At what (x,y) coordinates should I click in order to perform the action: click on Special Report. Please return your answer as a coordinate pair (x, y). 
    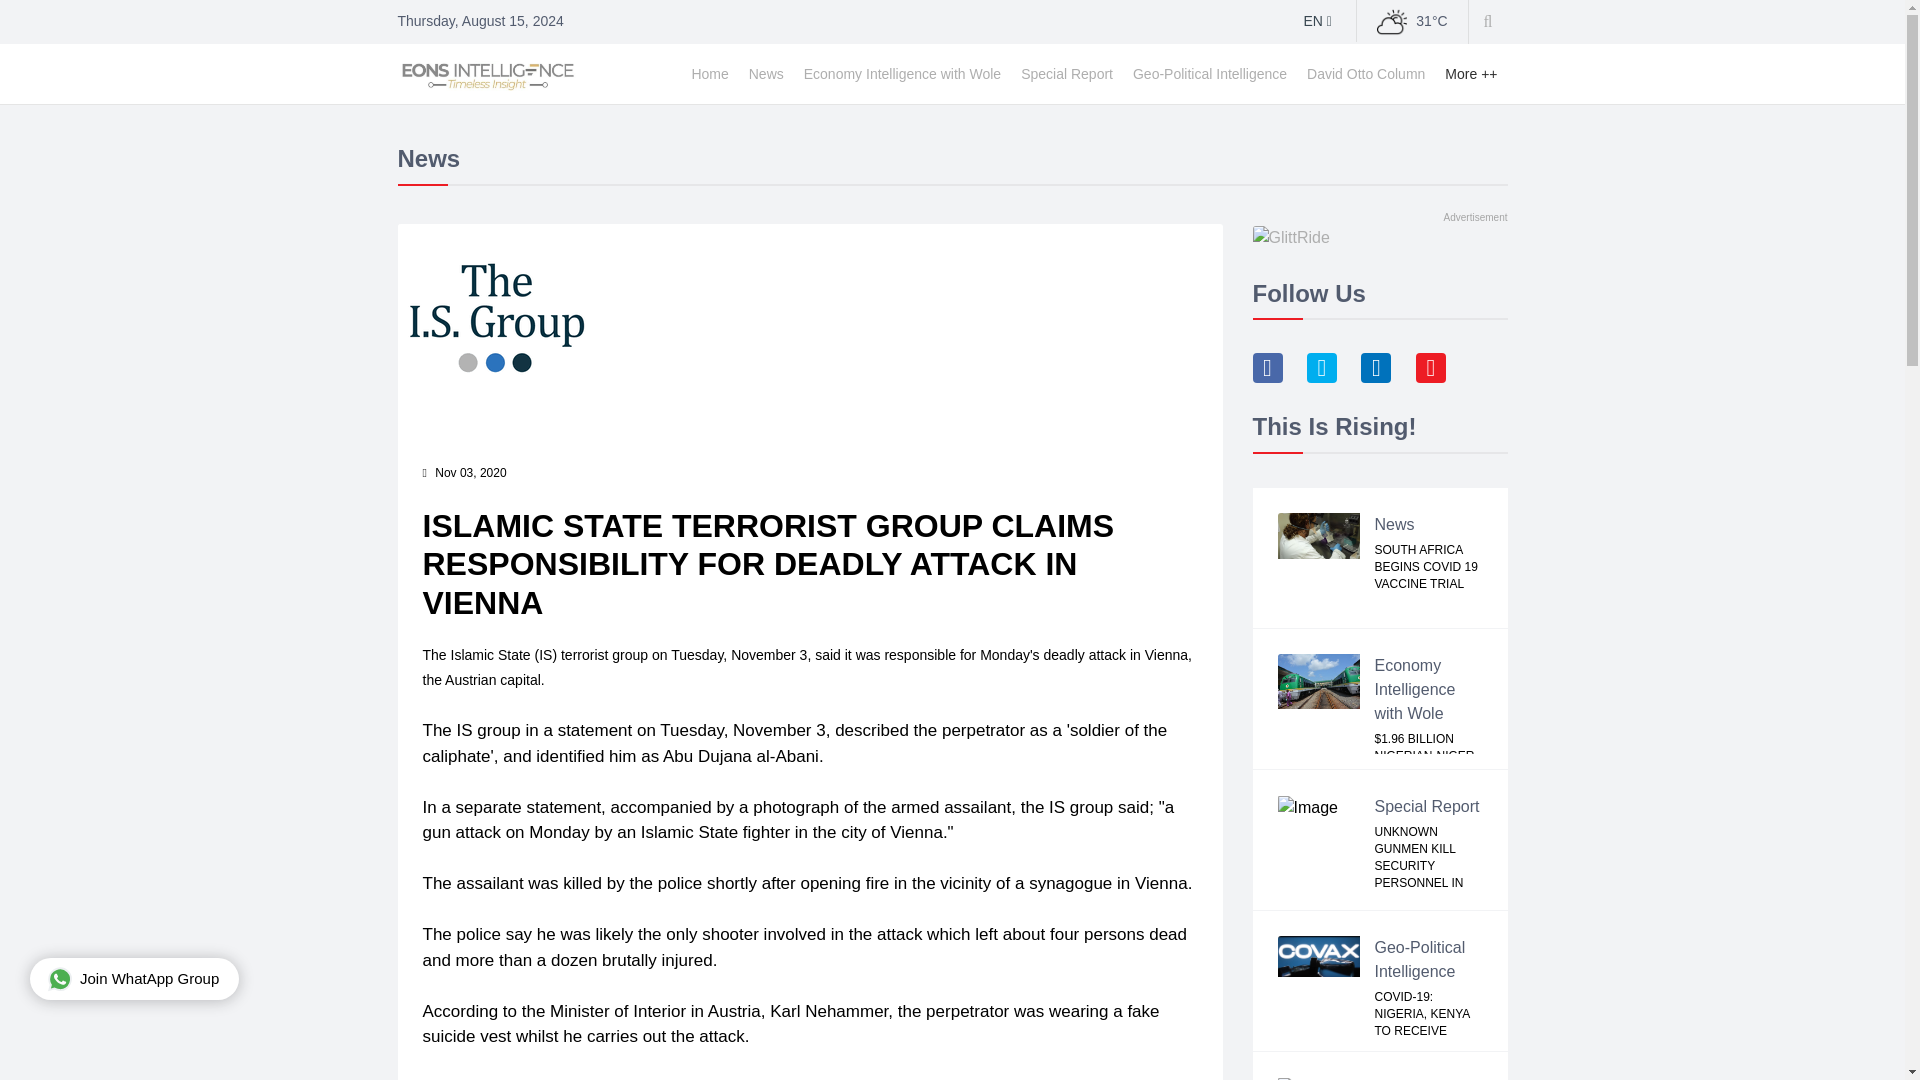
    Looking at the image, I should click on (1067, 74).